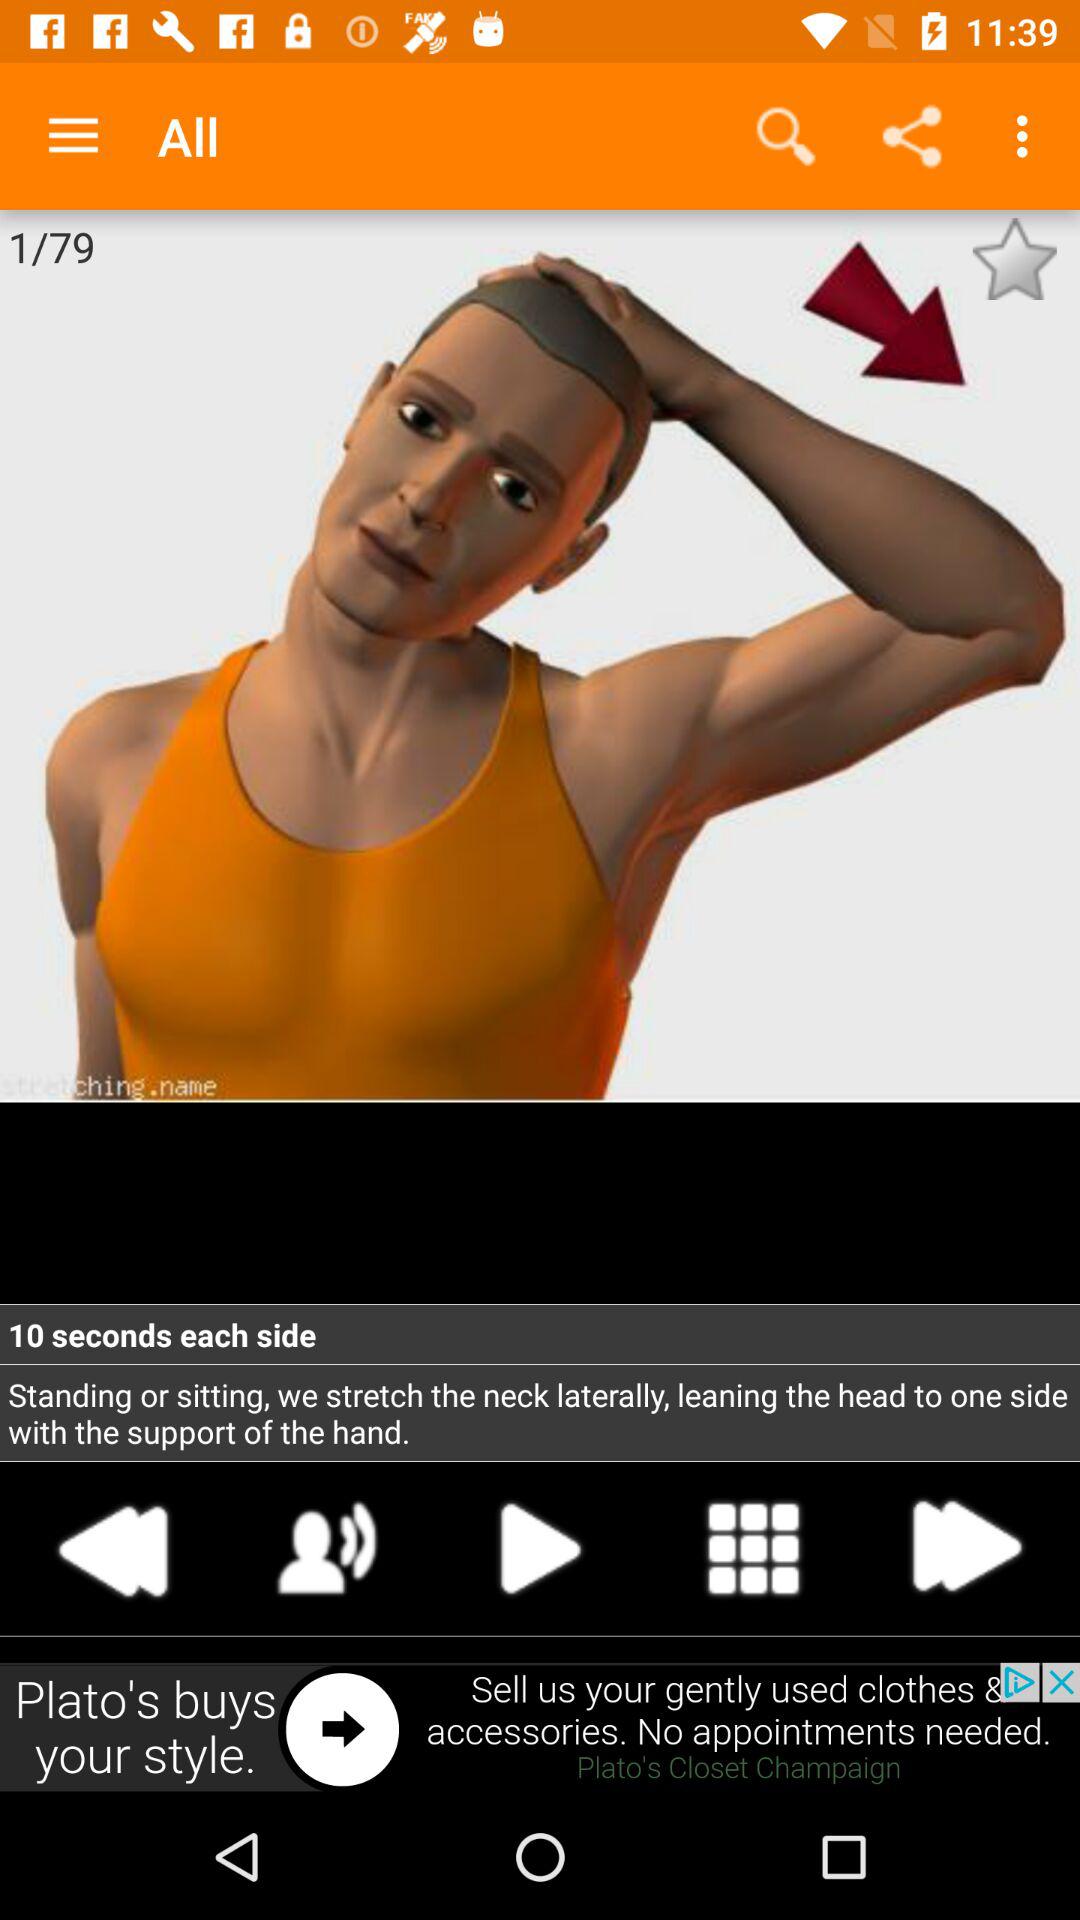  What do you see at coordinates (1014, 258) in the screenshot?
I see `cleck the star button which is in the right corner` at bounding box center [1014, 258].